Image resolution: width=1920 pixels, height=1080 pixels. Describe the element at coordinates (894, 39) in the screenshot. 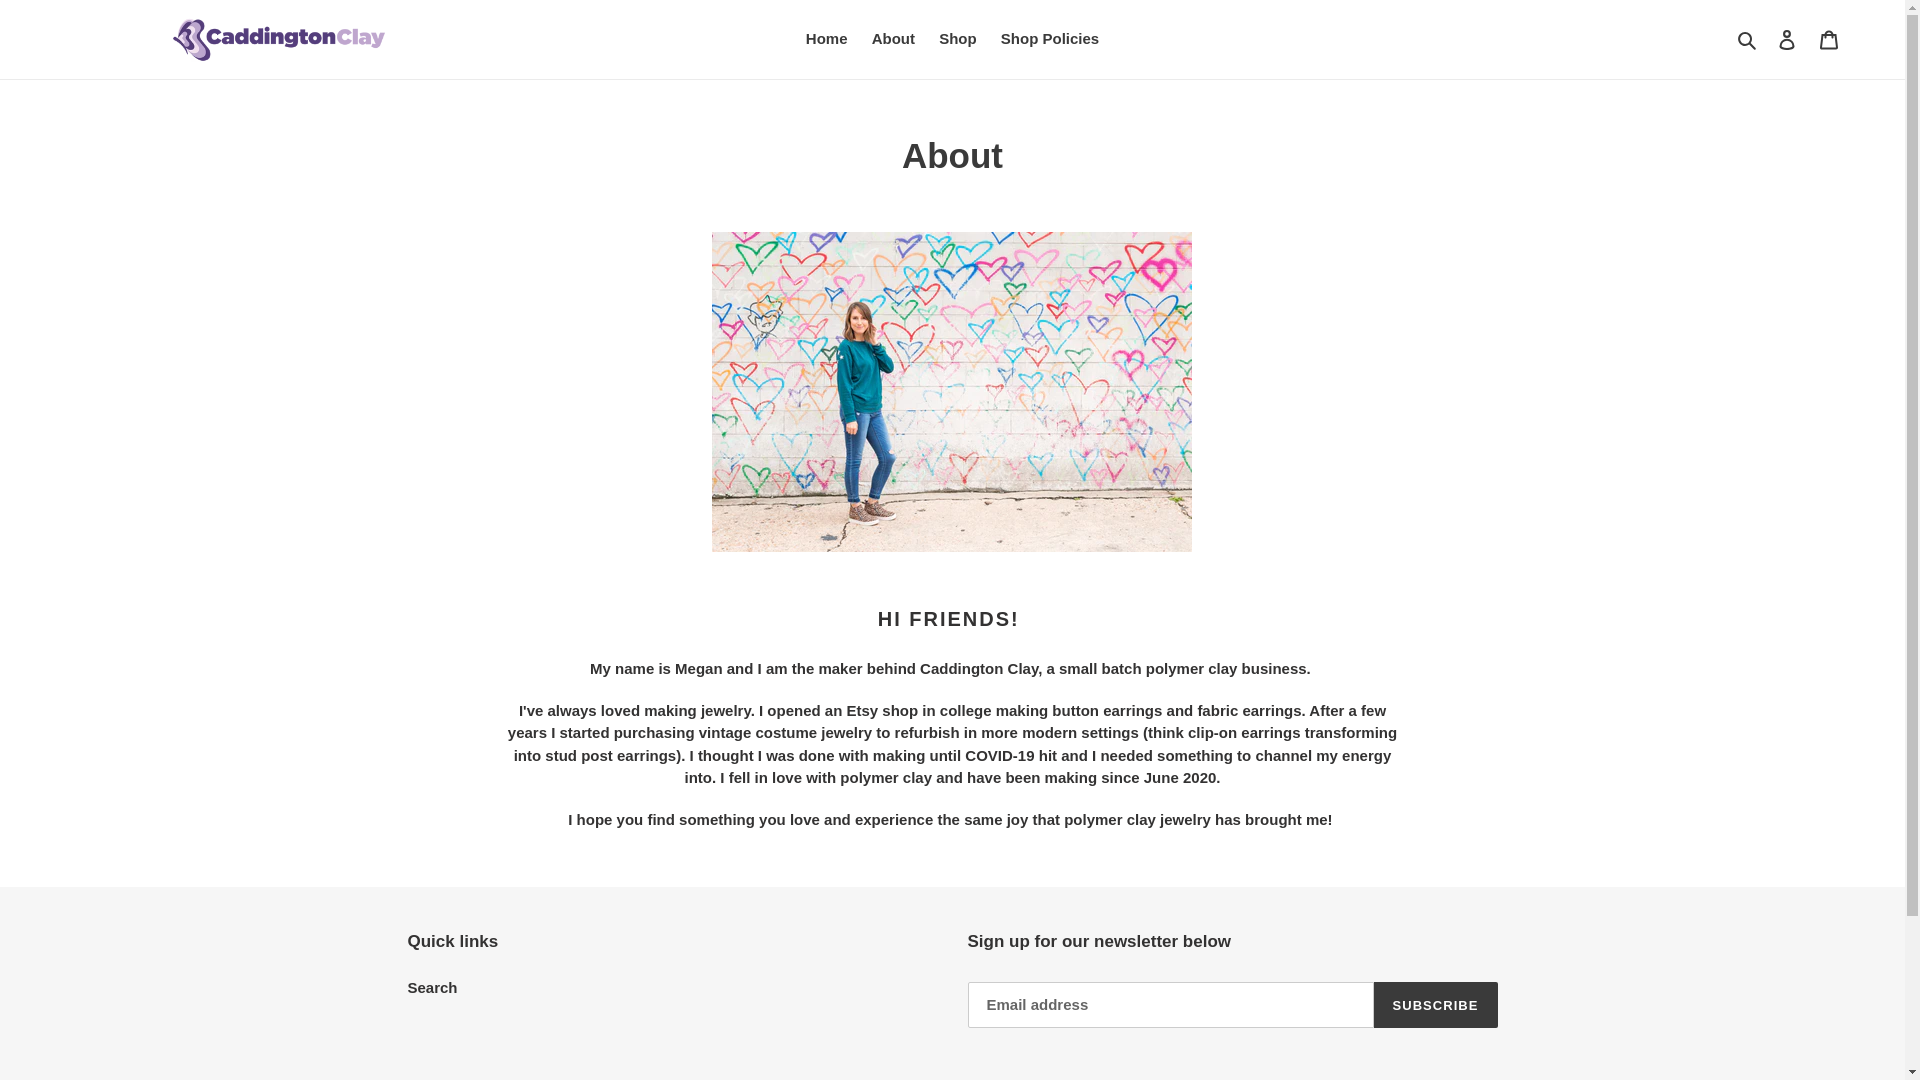

I see `About` at that location.